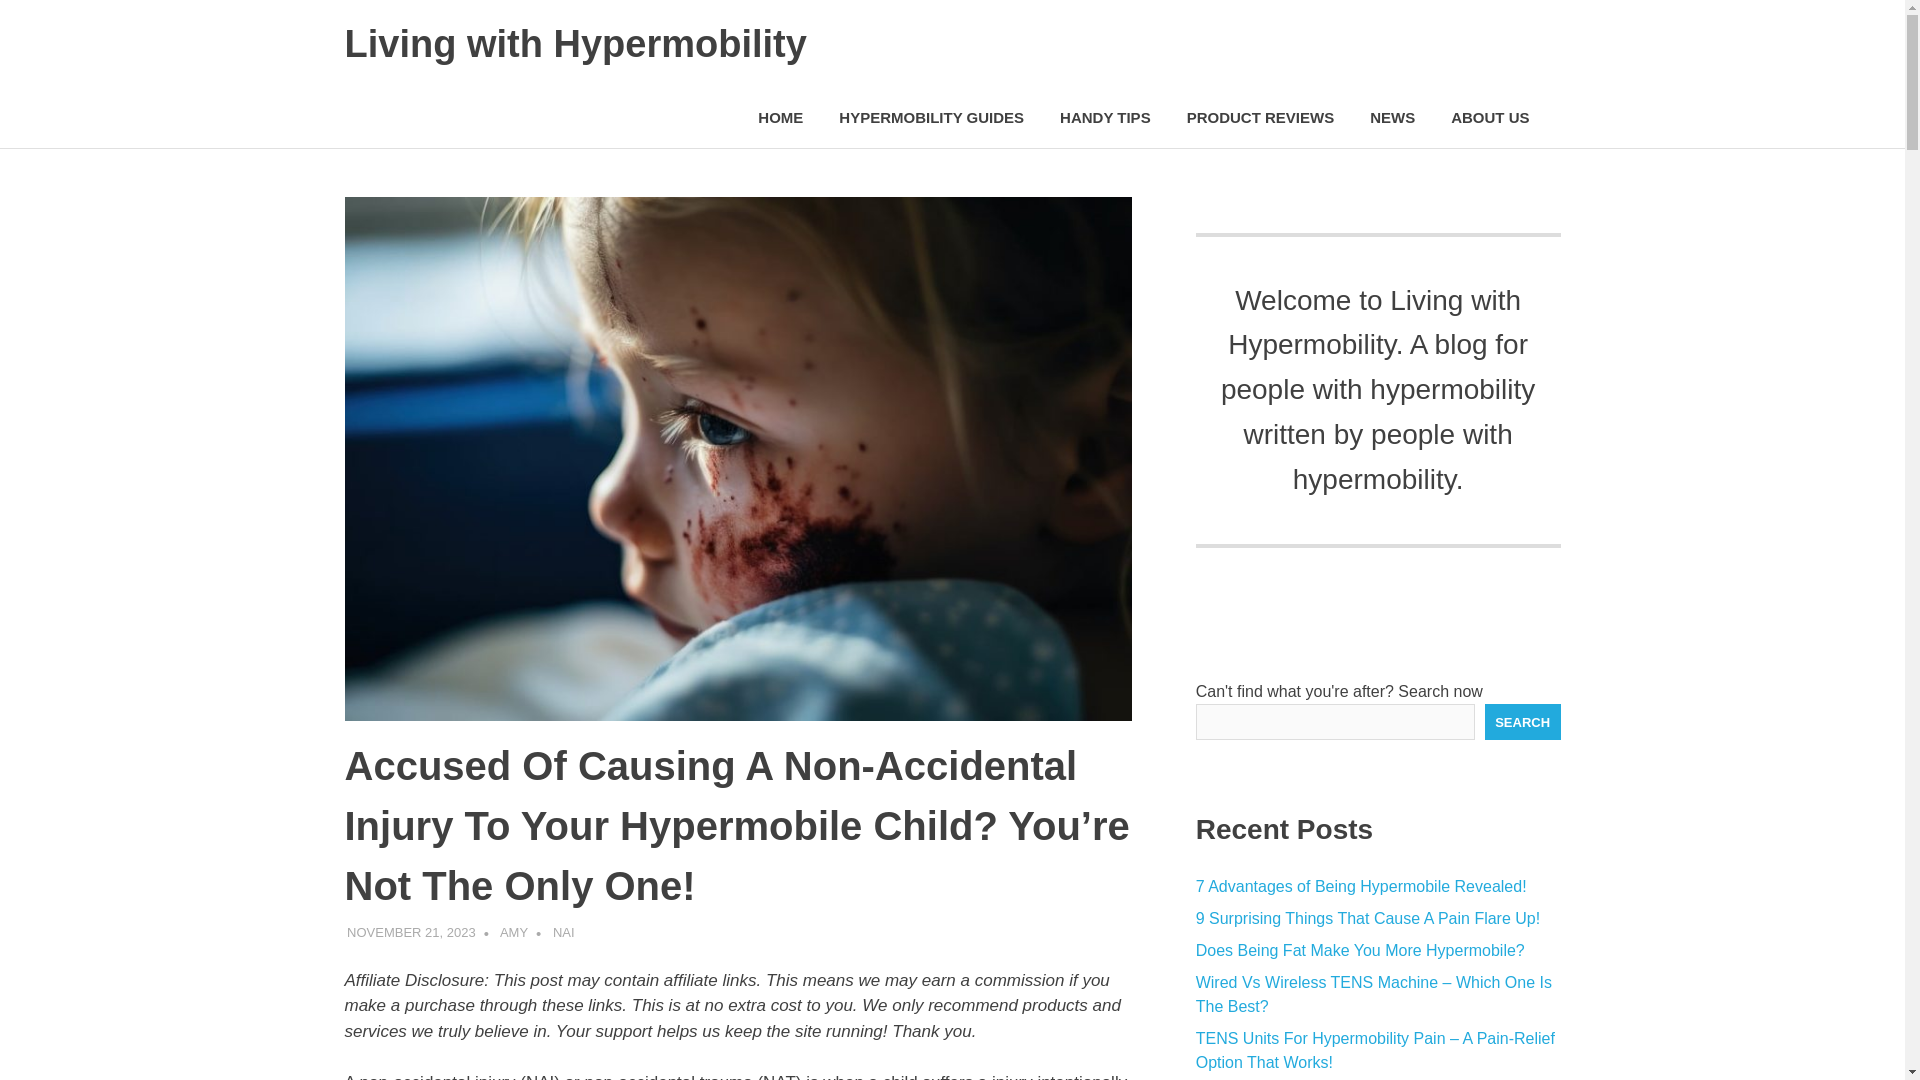 This screenshot has width=1920, height=1080. What do you see at coordinates (514, 932) in the screenshot?
I see `View all posts by Amy` at bounding box center [514, 932].